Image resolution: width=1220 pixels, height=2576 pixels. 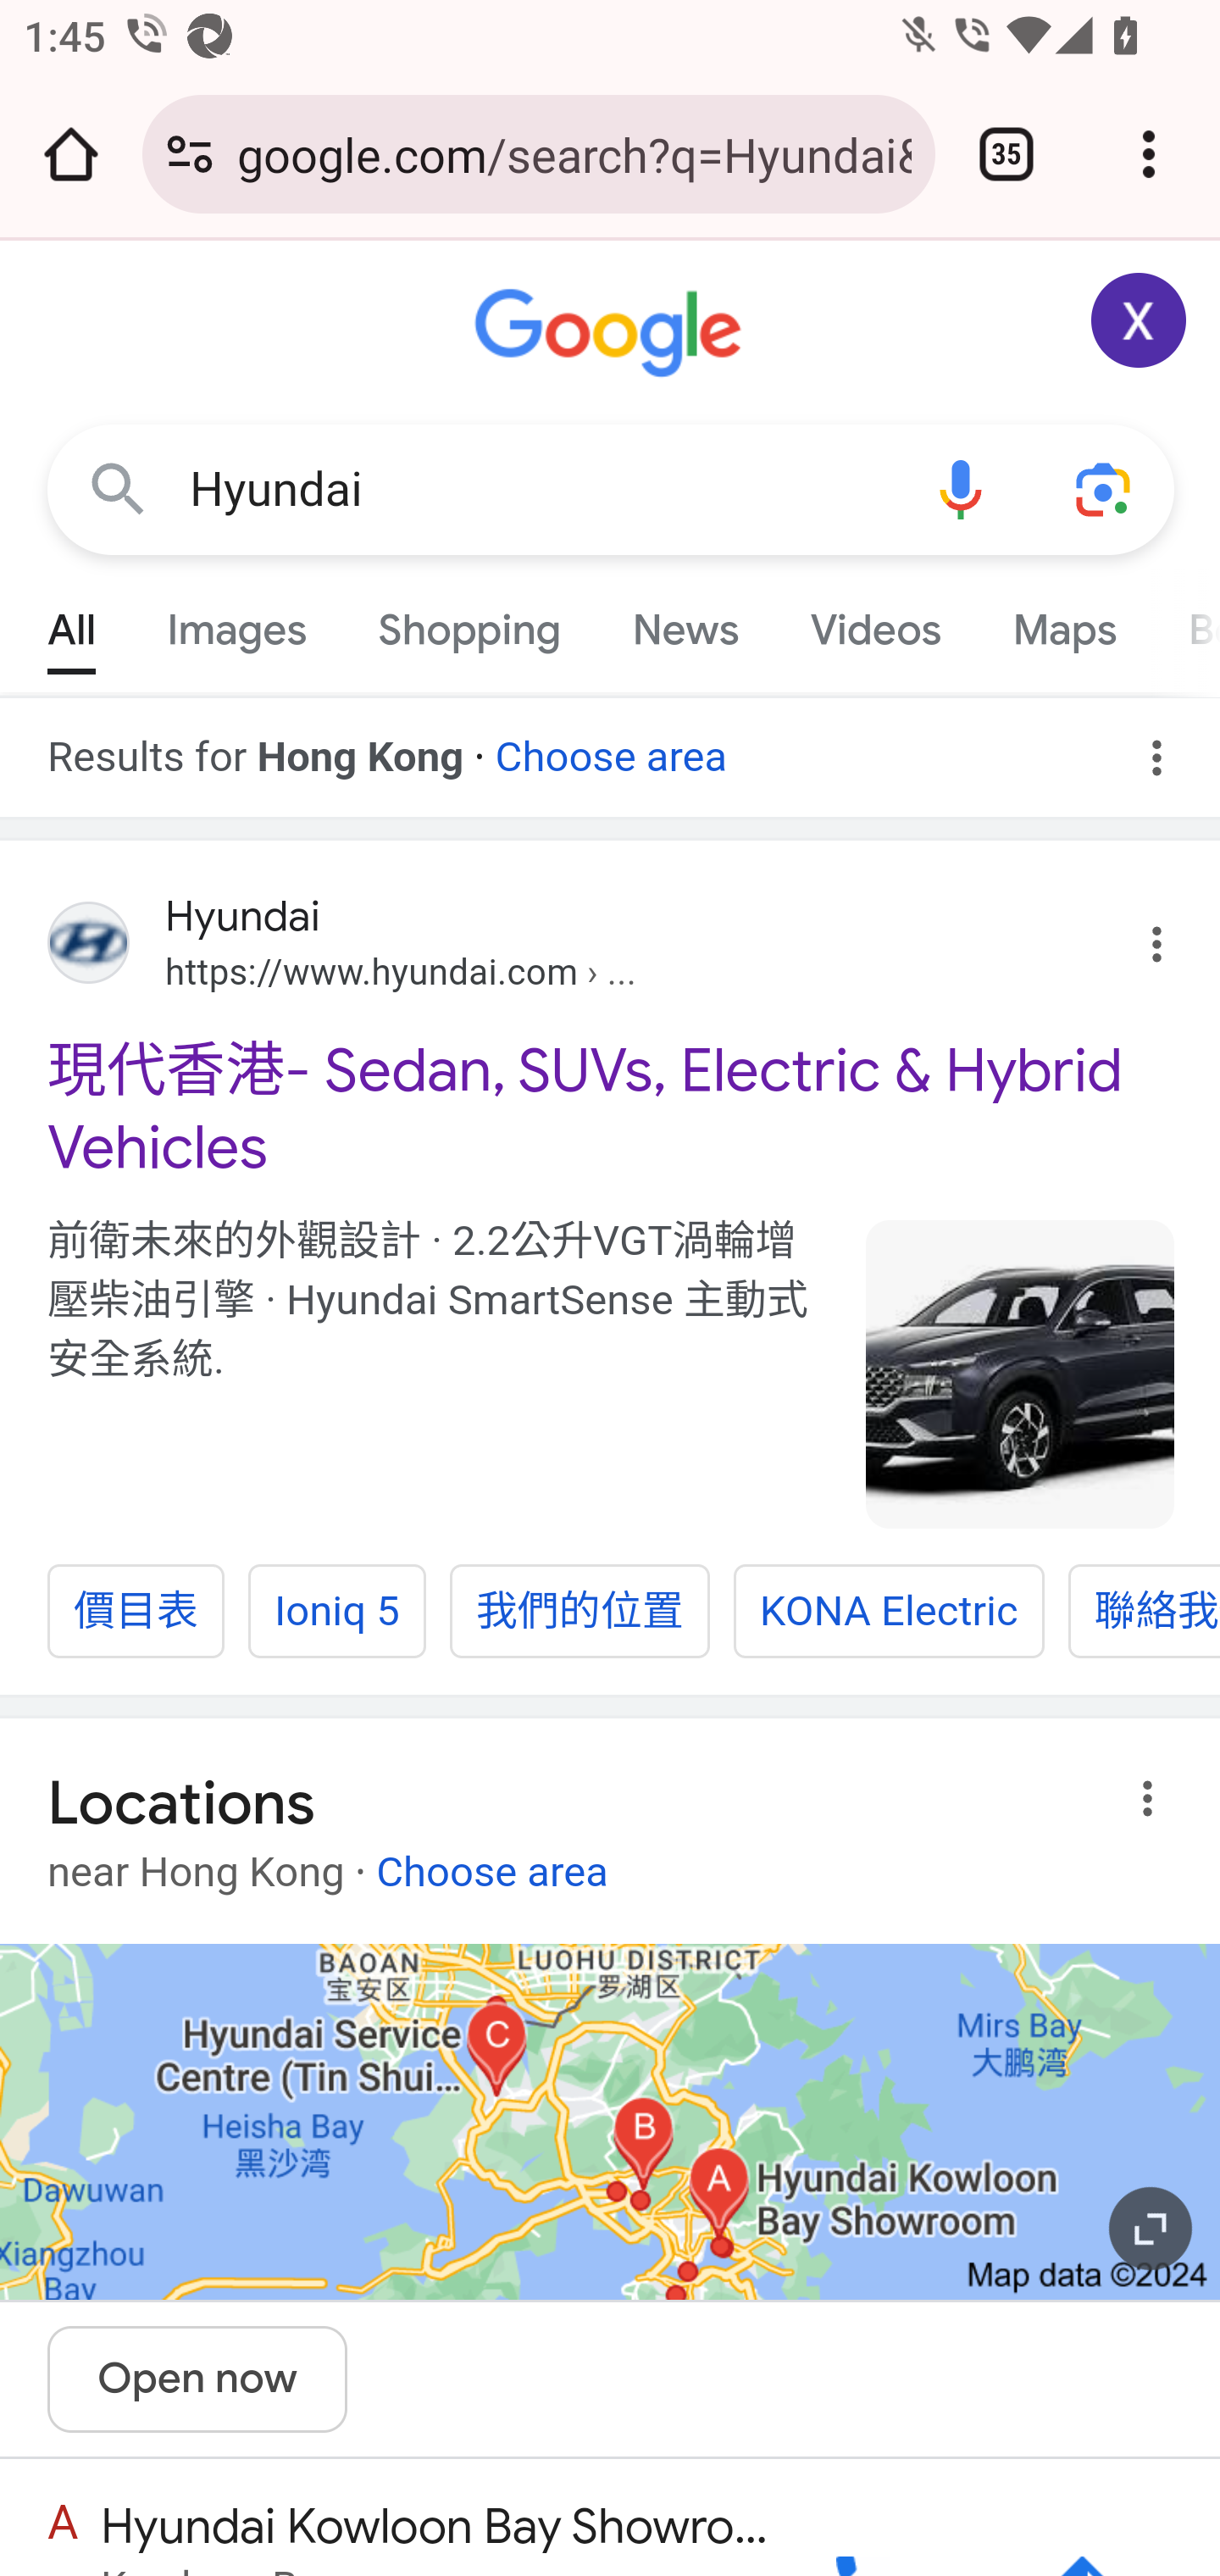 I want to click on Switch or close tabs, so click(x=1006, y=154).